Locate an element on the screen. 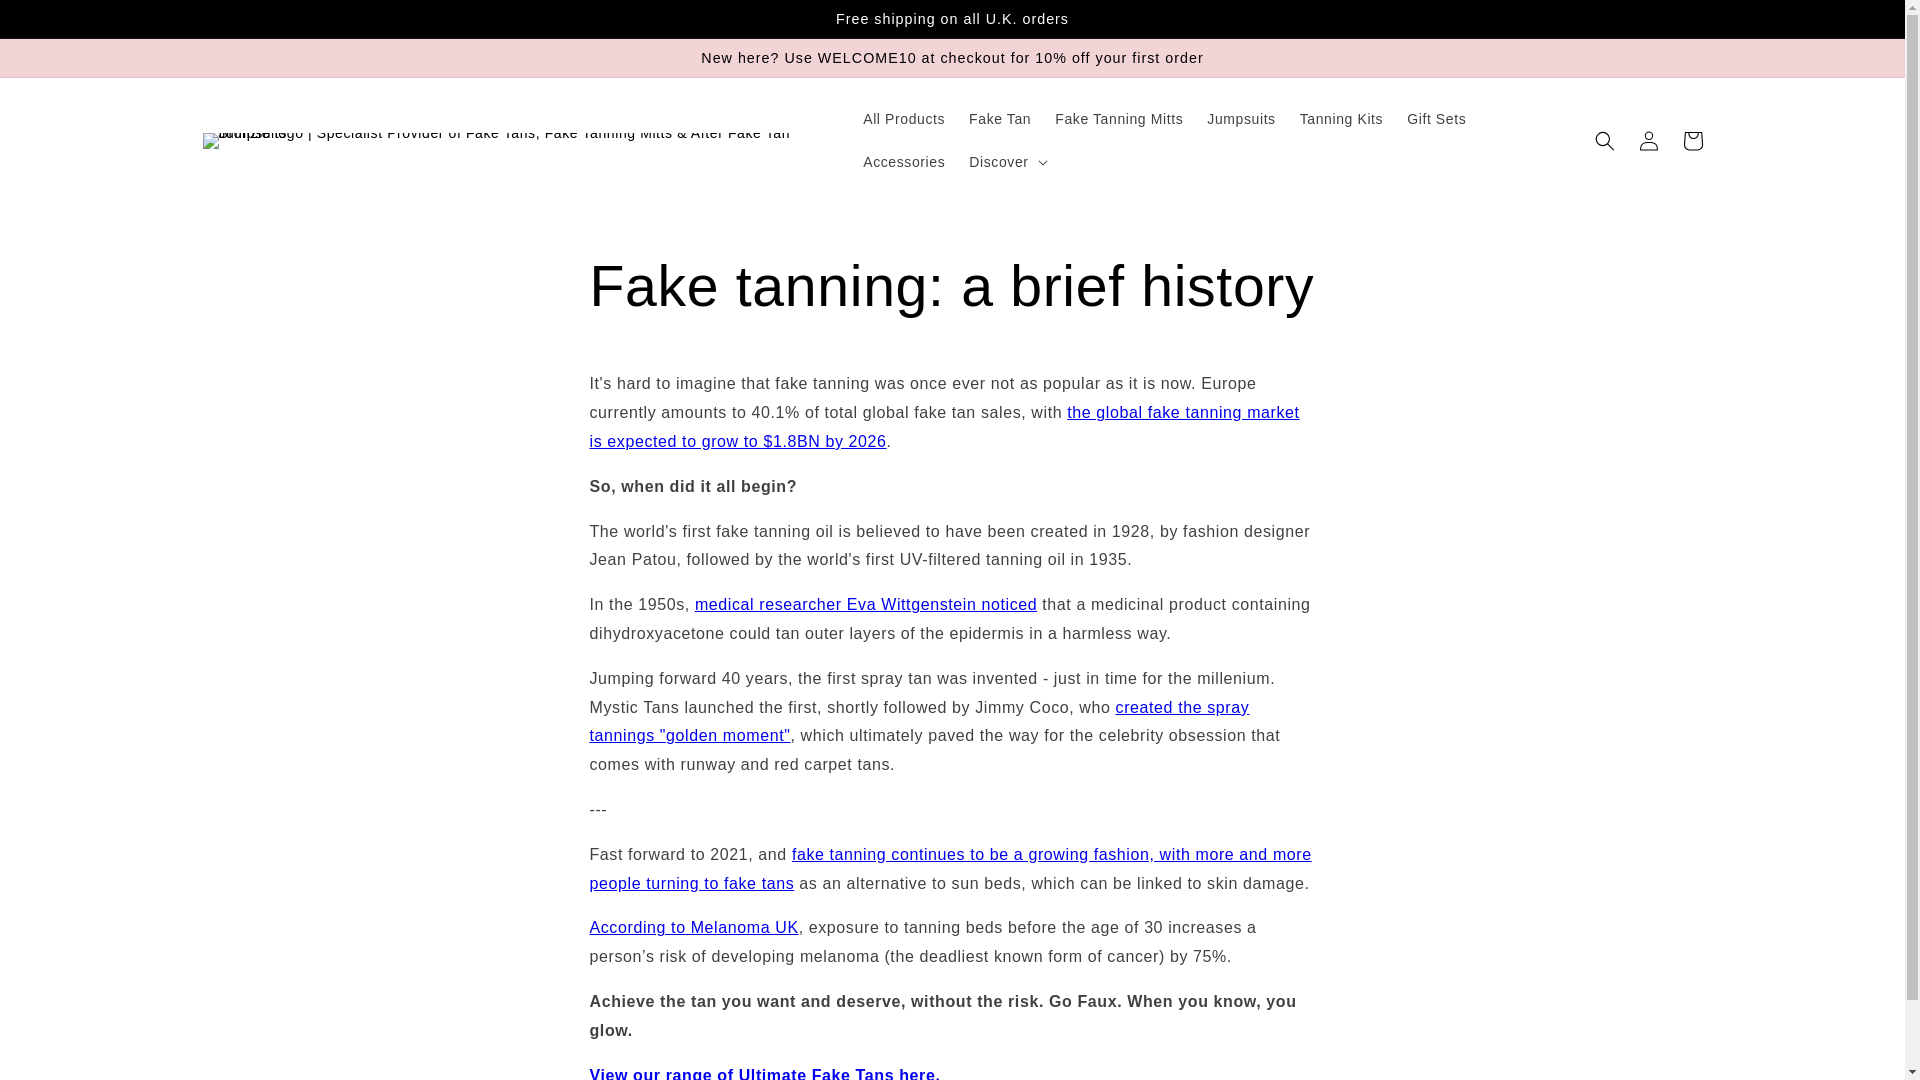  Jumpsuits is located at coordinates (1240, 119).